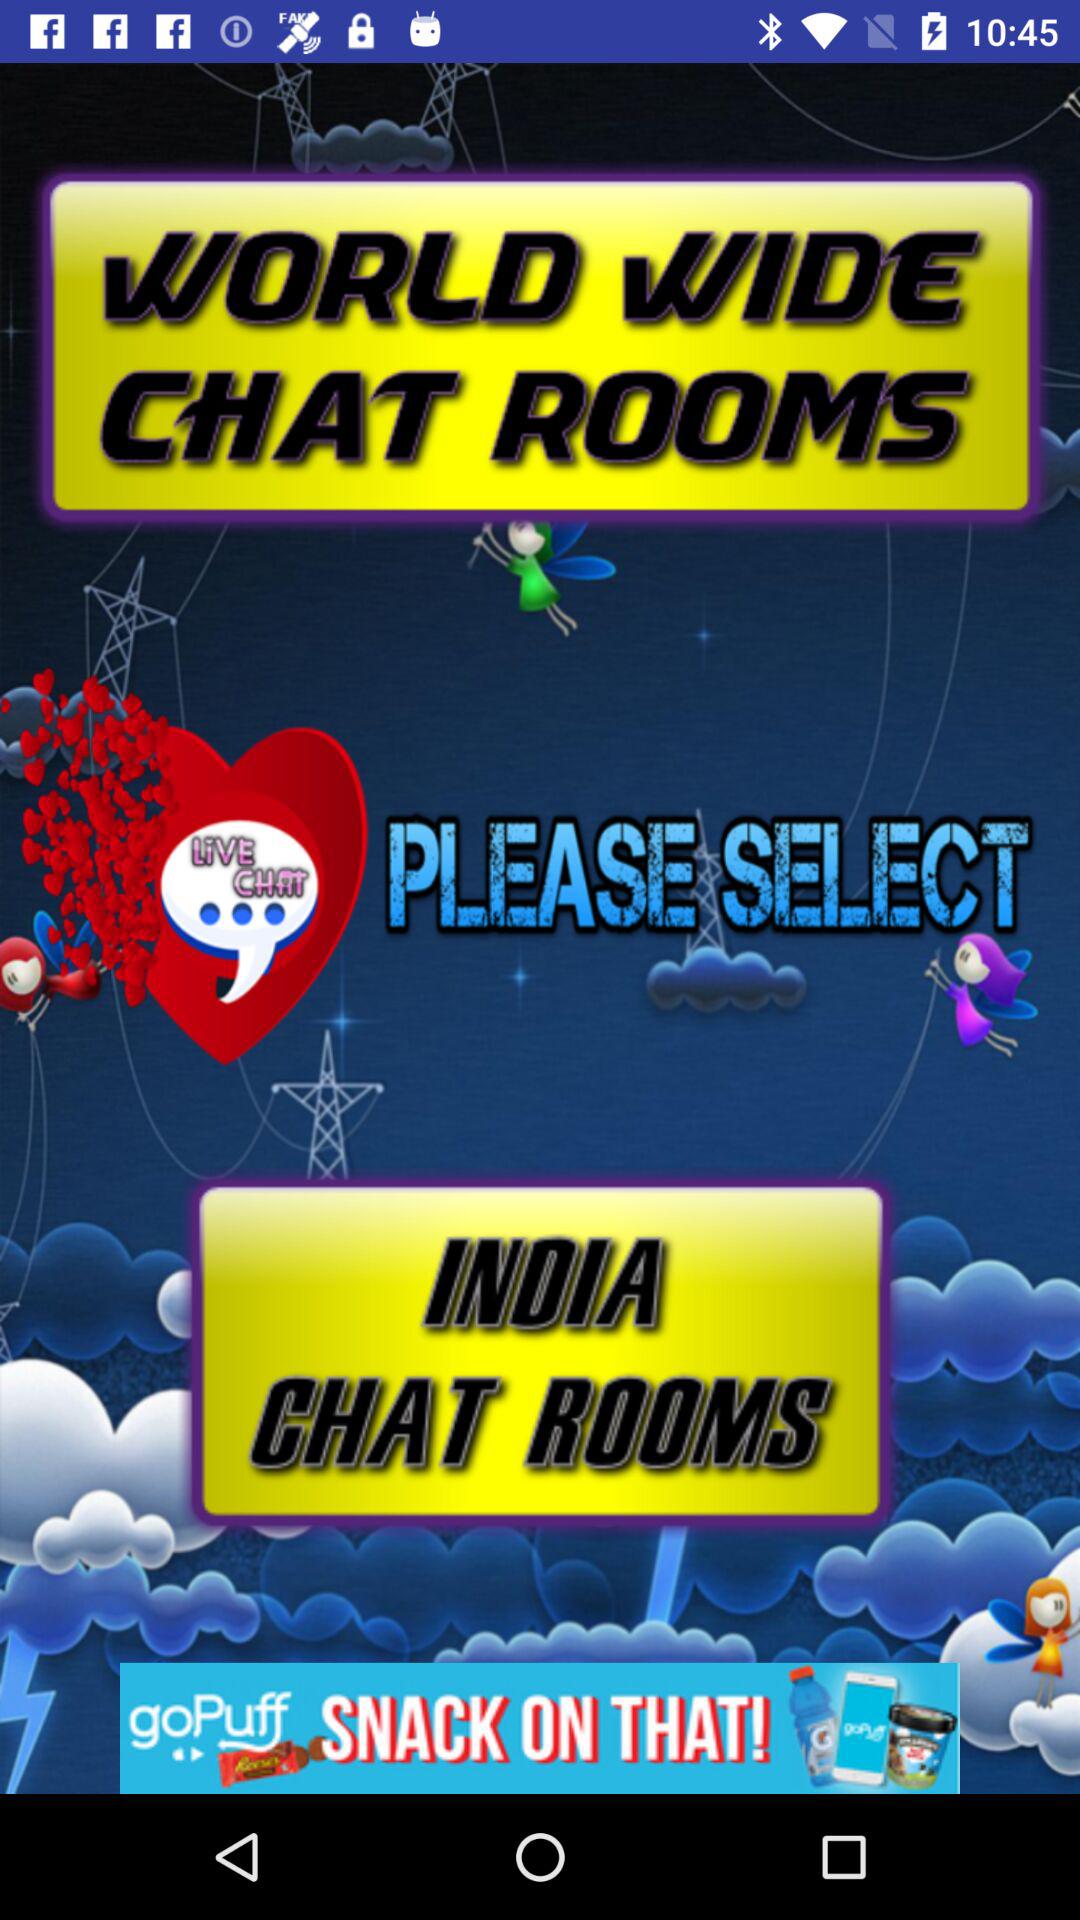 Image resolution: width=1080 pixels, height=1920 pixels. I want to click on advertisent page, so click(540, 300).